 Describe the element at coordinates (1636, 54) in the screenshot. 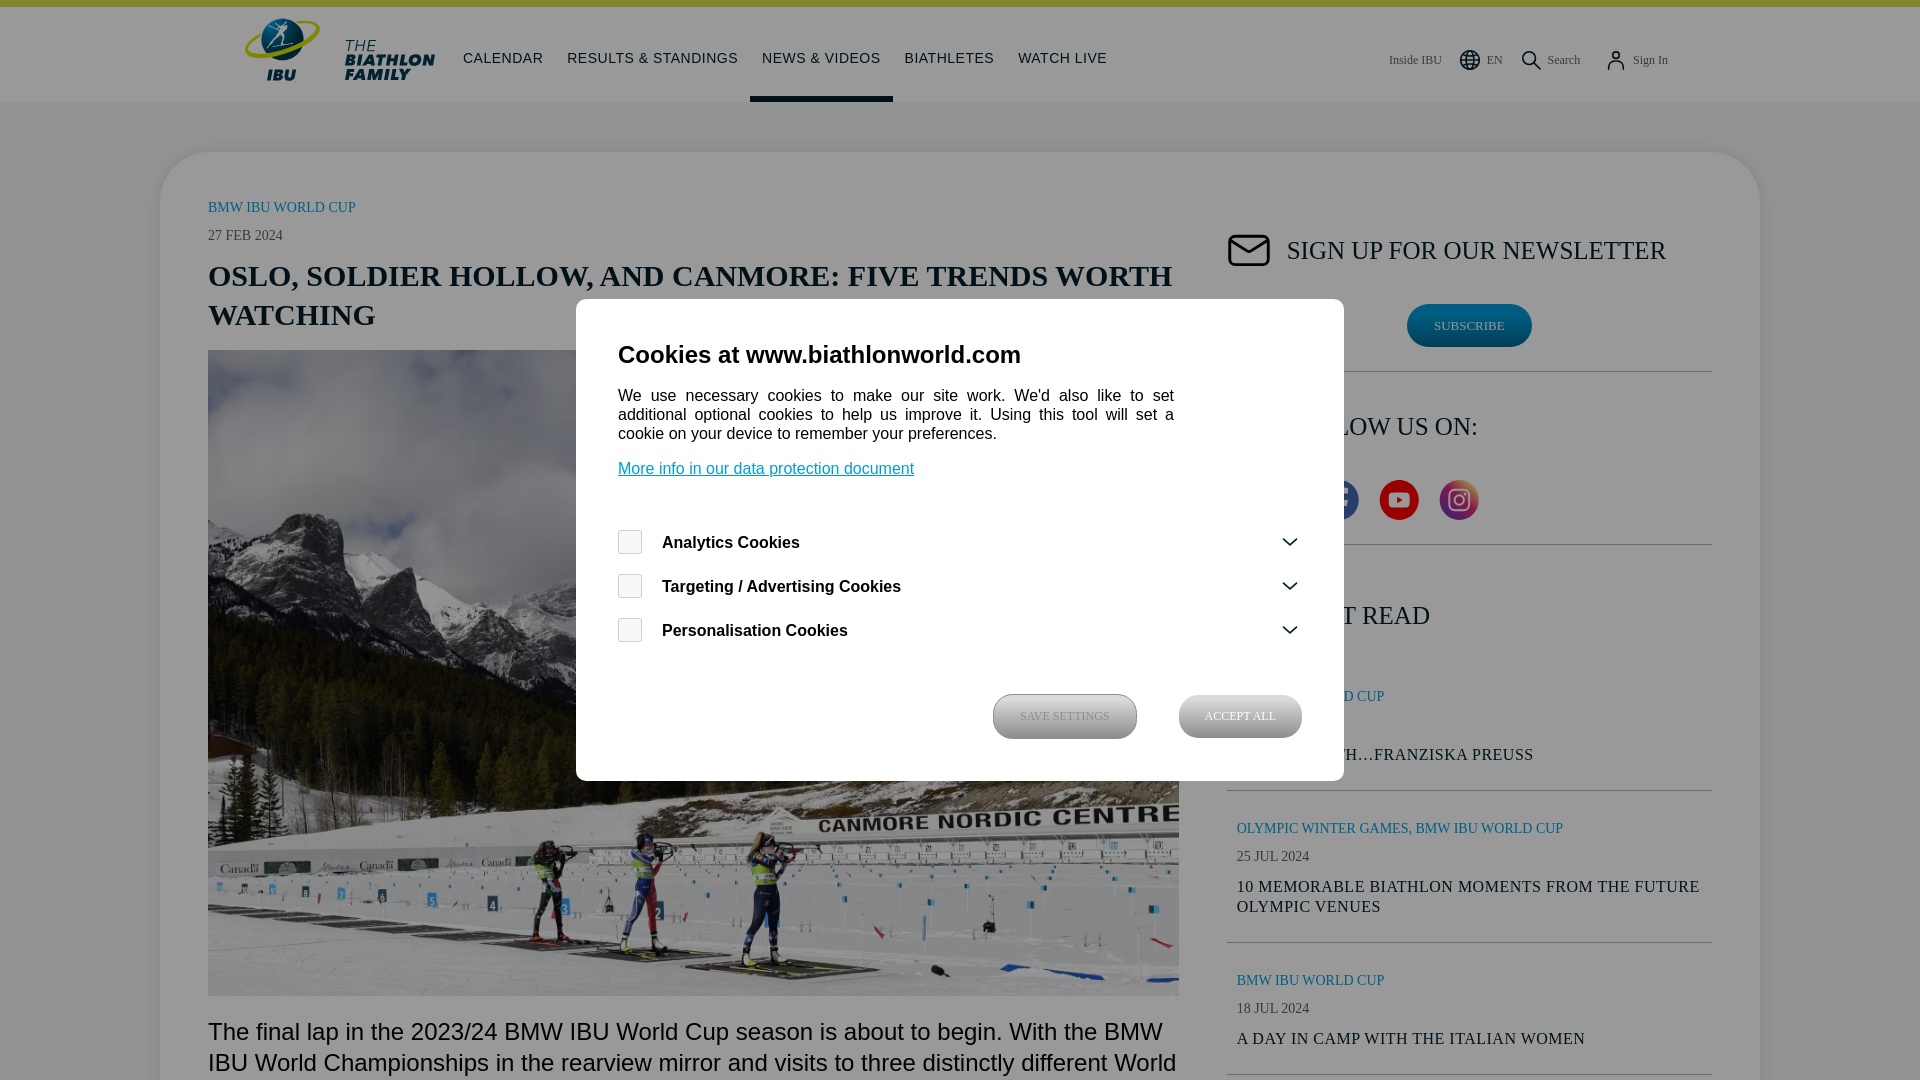

I see `Sign In` at that location.